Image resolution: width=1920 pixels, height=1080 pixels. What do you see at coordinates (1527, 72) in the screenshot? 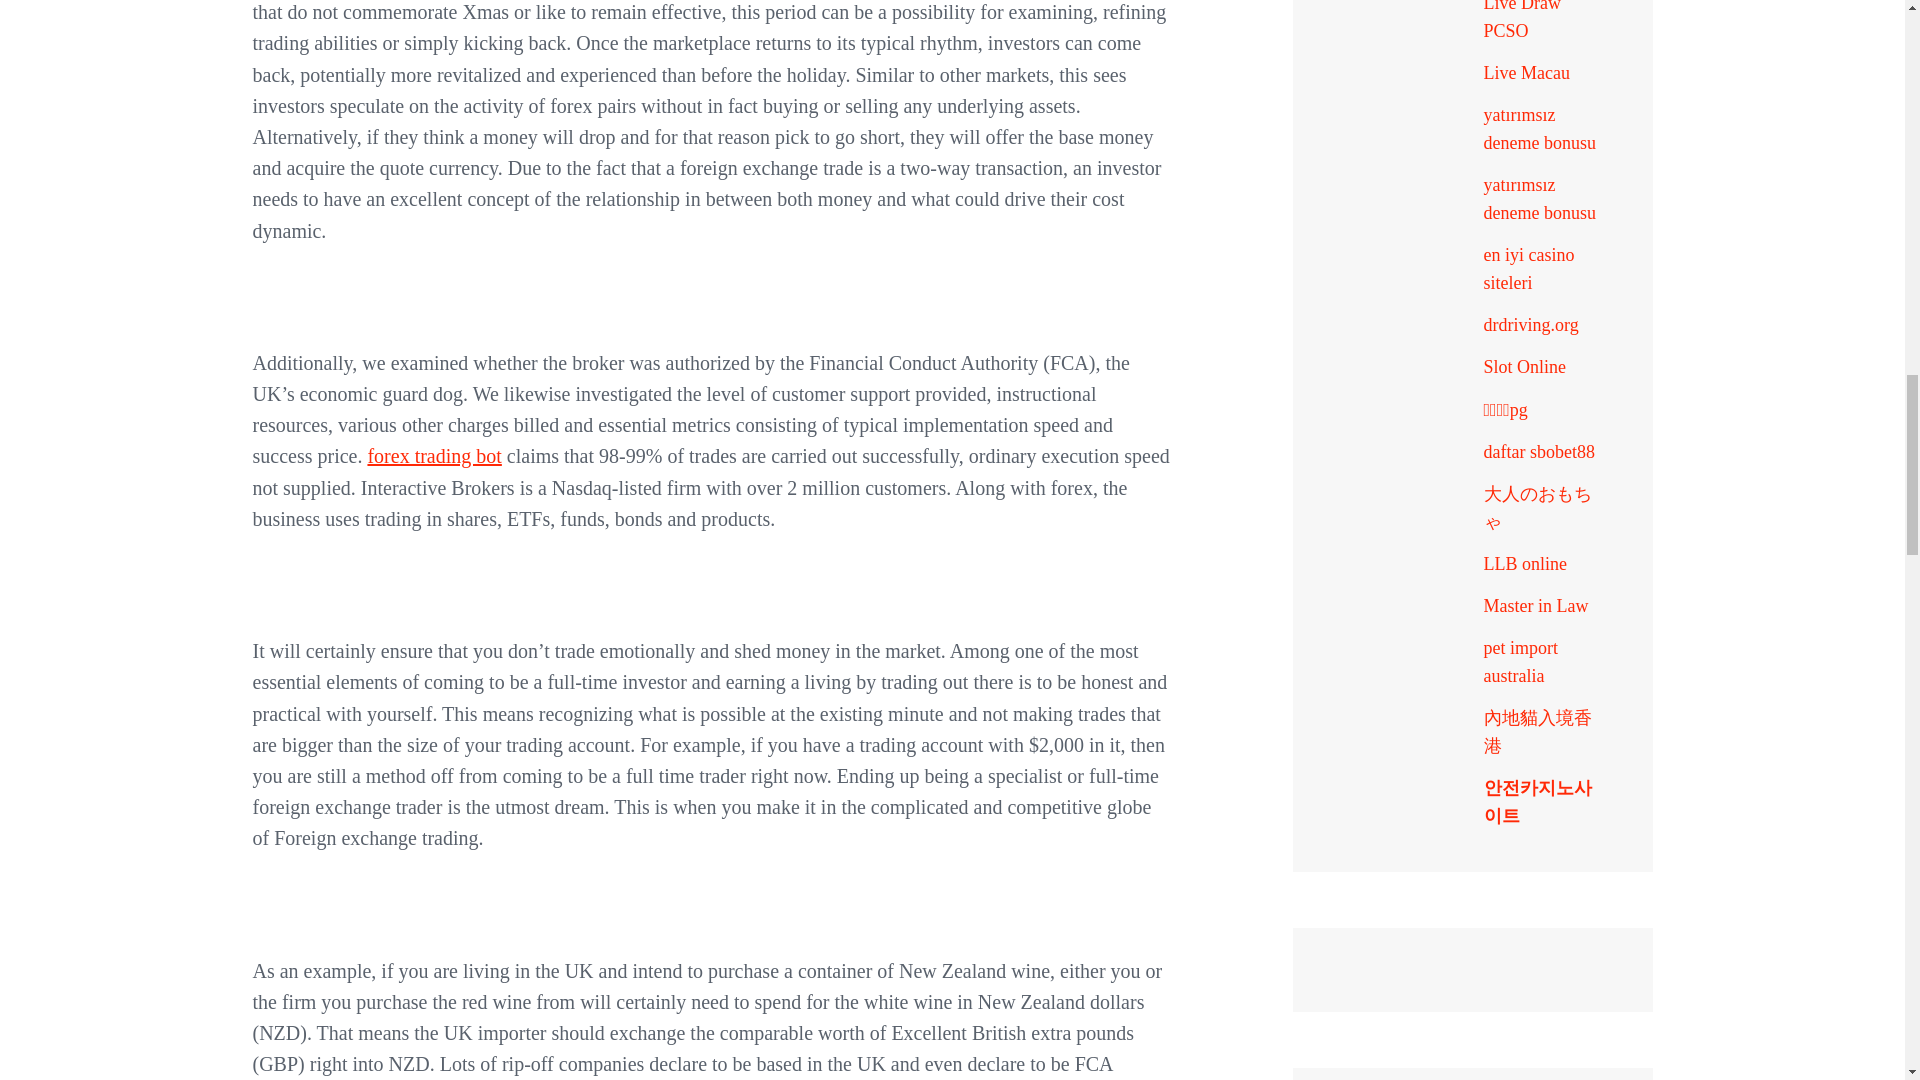
I see `Live Macau` at bounding box center [1527, 72].